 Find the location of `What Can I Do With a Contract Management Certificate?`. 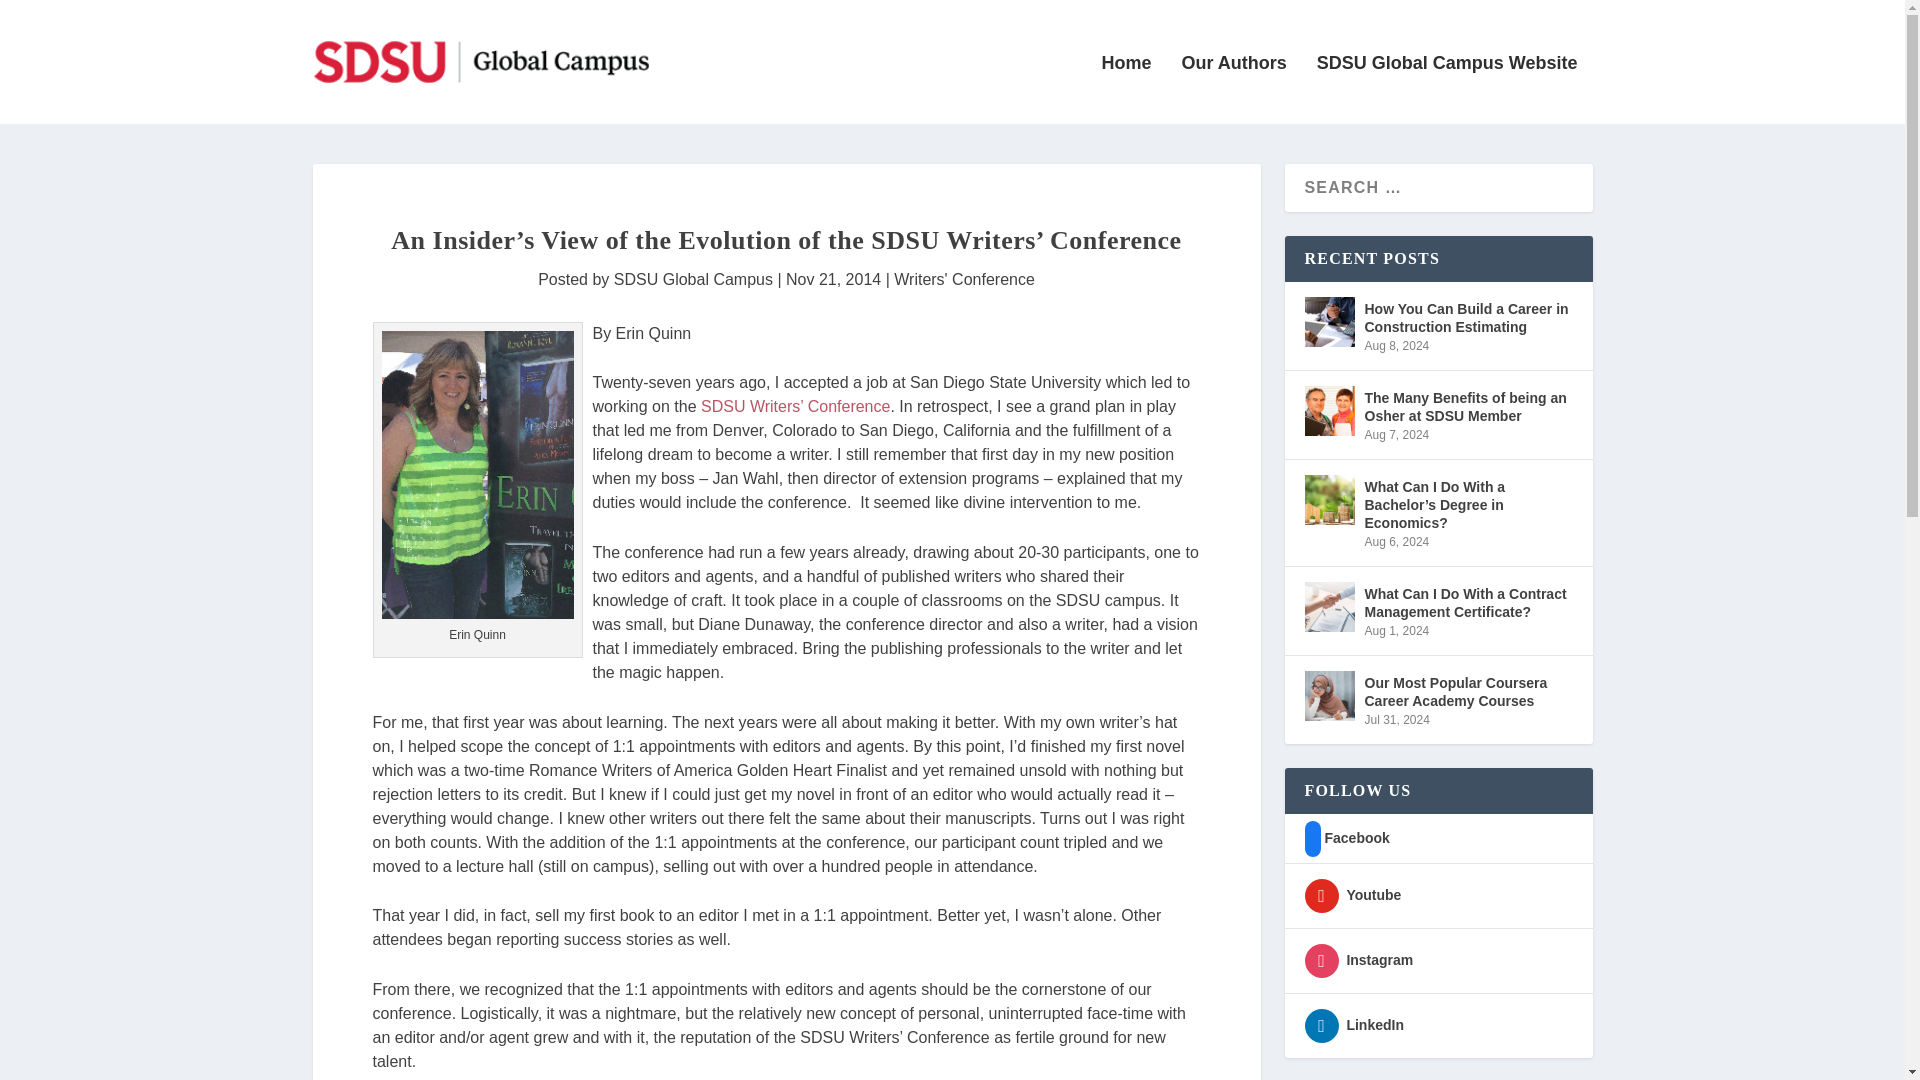

What Can I Do With a Contract Management Certificate? is located at coordinates (1328, 606).